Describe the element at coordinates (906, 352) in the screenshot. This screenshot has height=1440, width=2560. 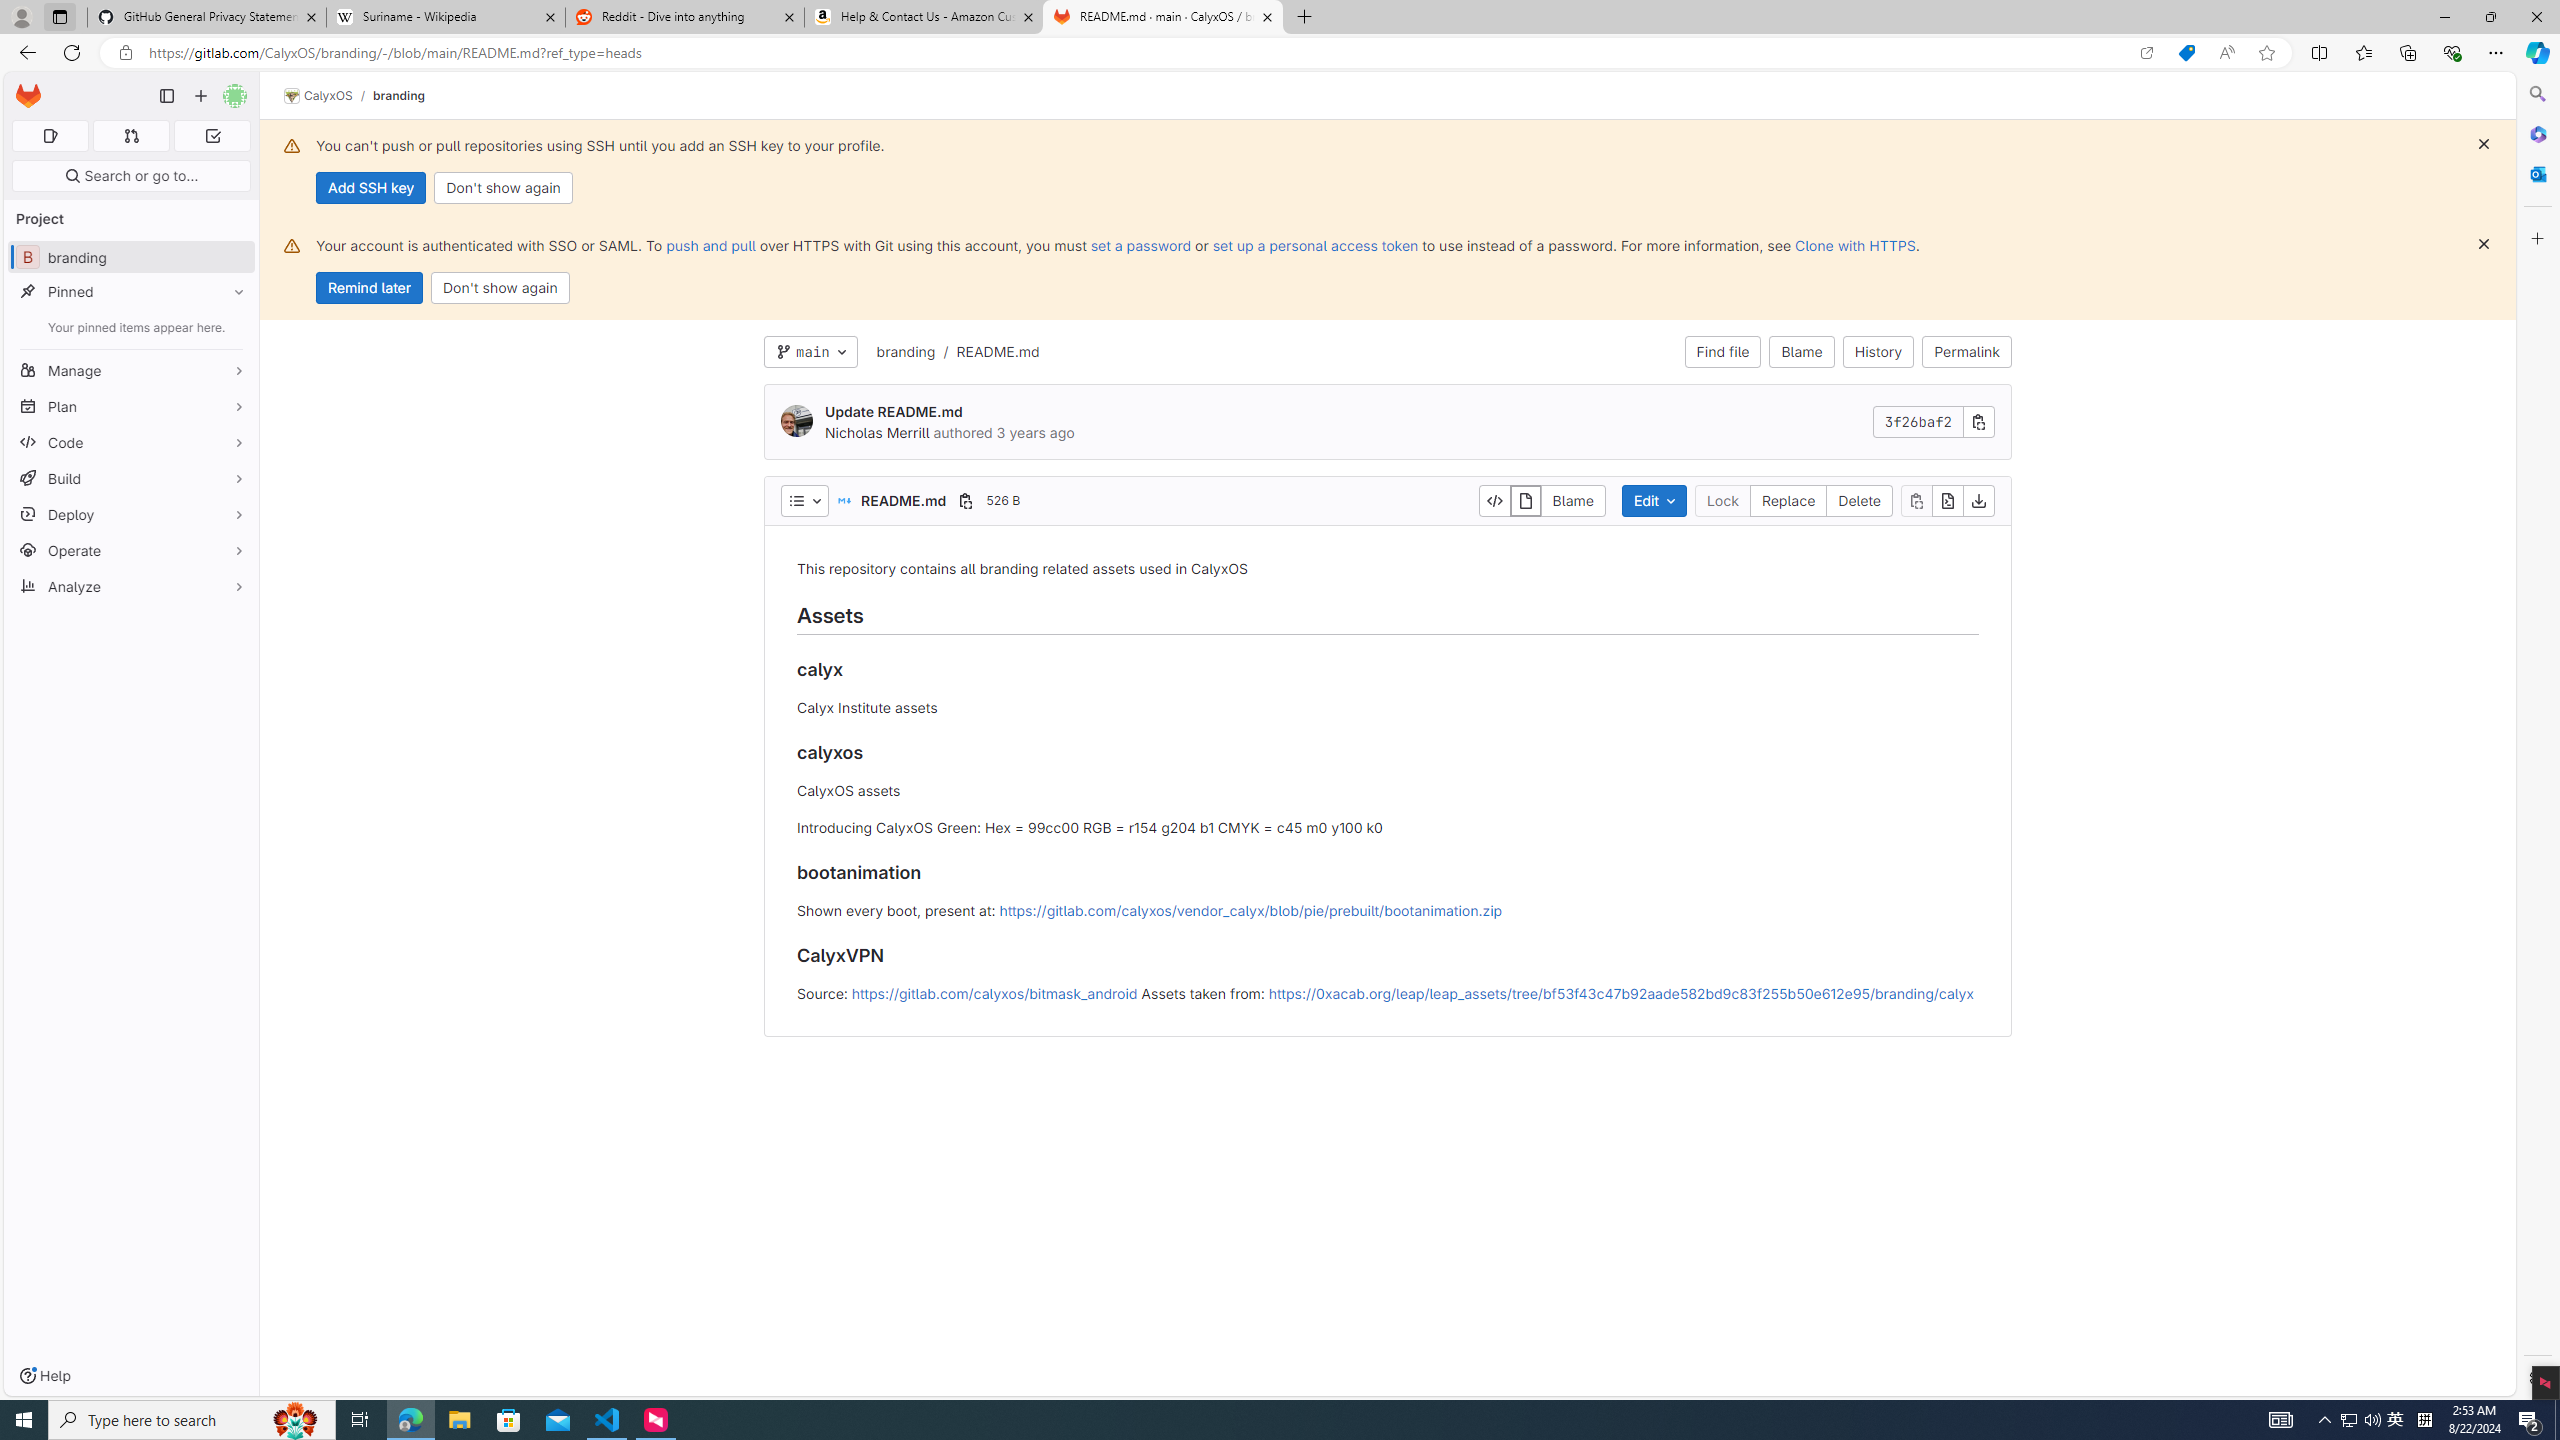
I see `branding` at that location.